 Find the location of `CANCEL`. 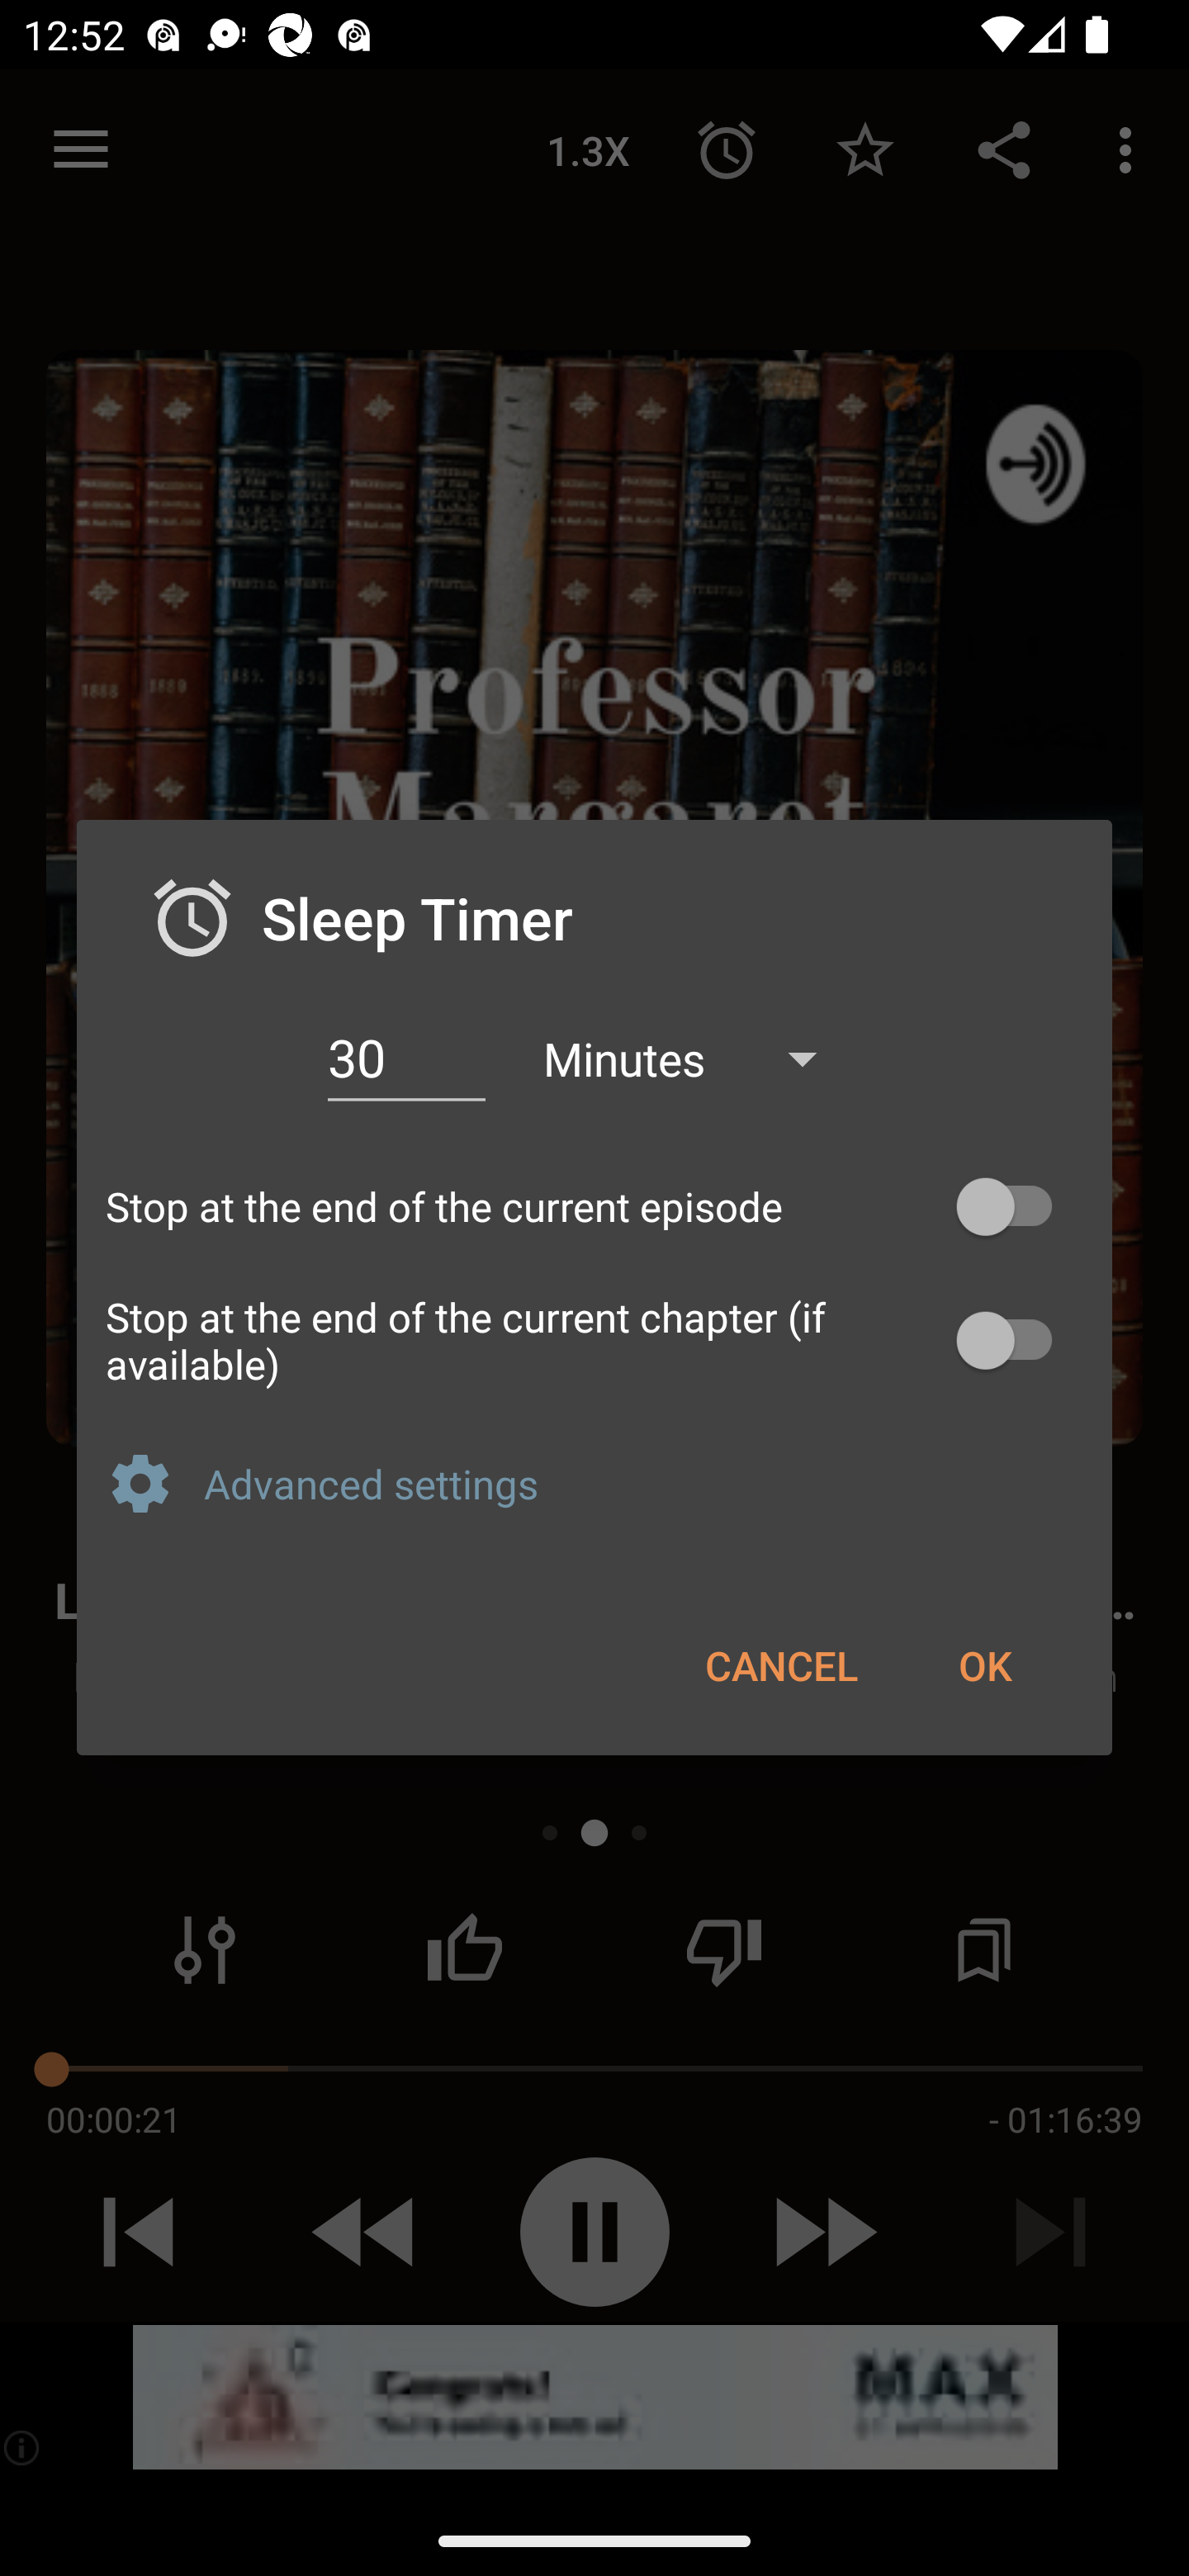

CANCEL is located at coordinates (781, 1664).